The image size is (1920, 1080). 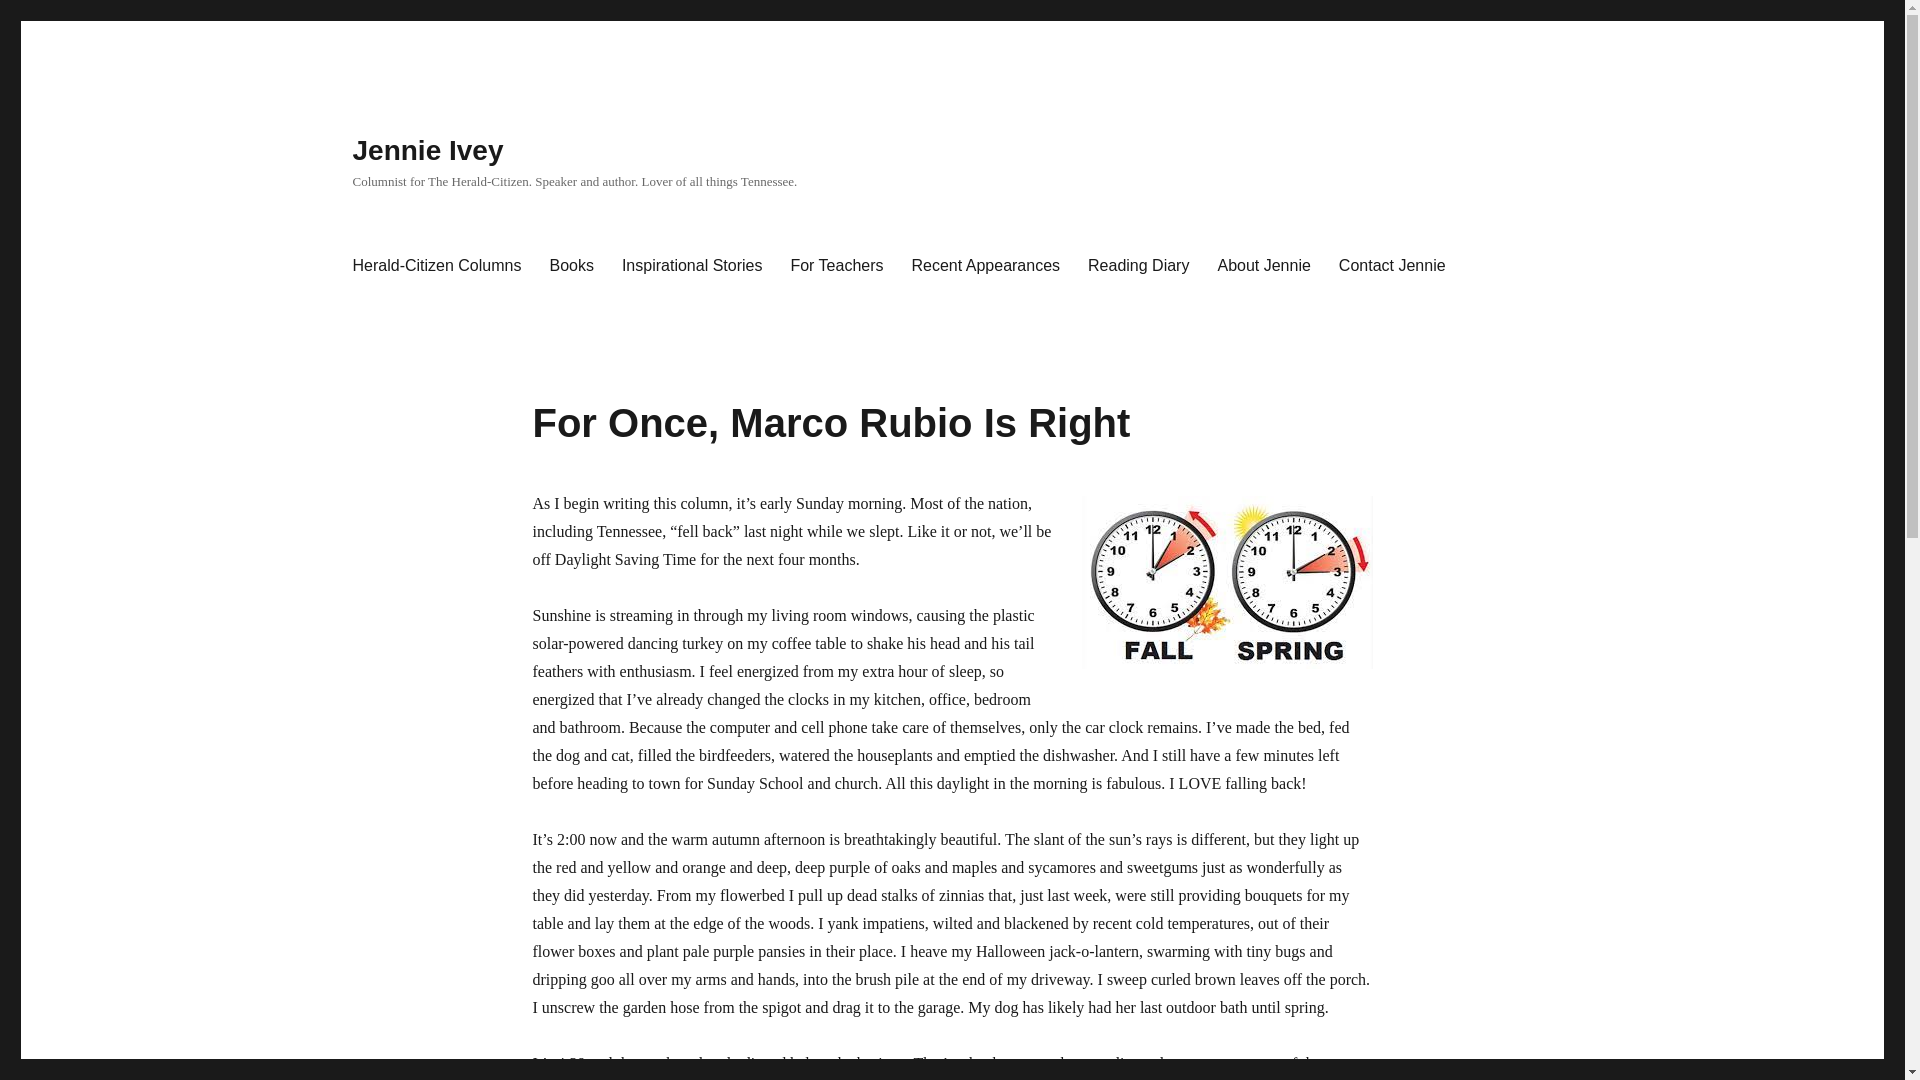 I want to click on Contact Jennie, so click(x=1392, y=266).